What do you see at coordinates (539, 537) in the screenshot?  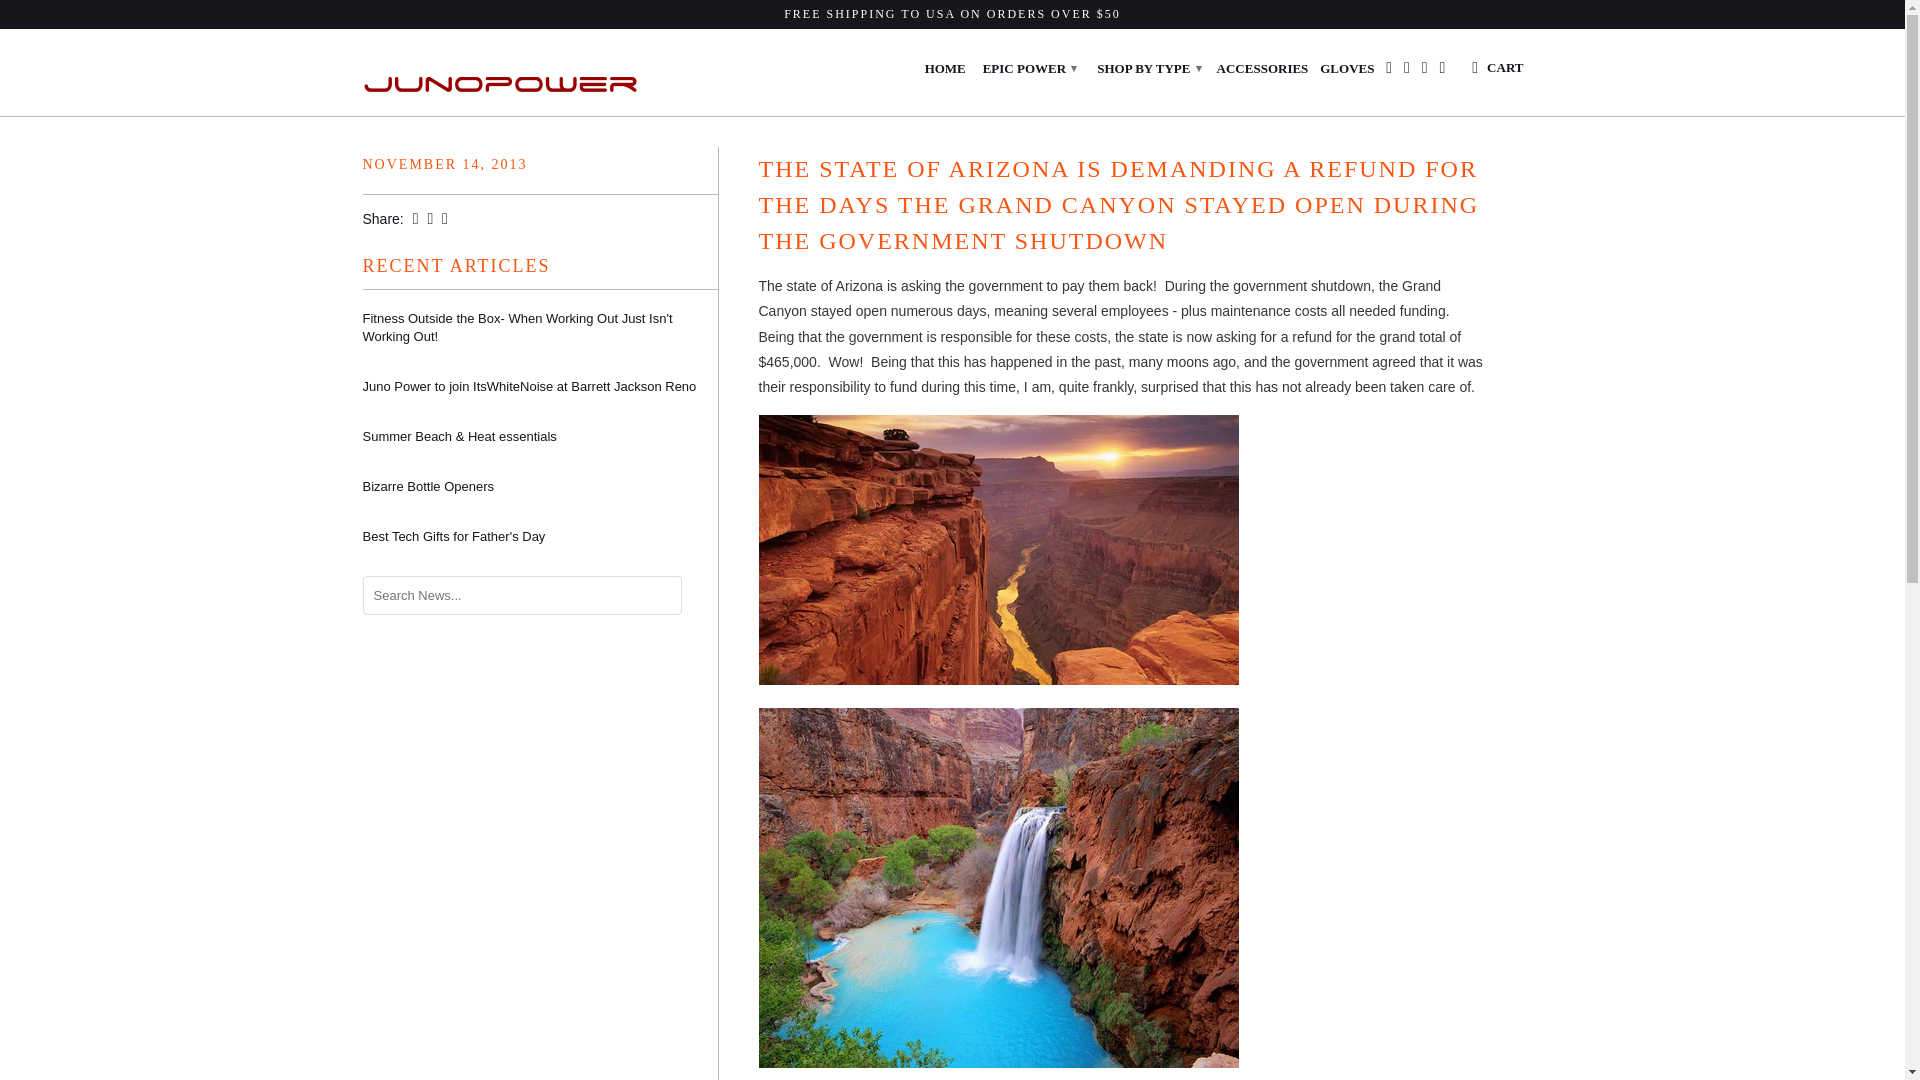 I see `Best Tech Gifts for Father's Day` at bounding box center [539, 537].